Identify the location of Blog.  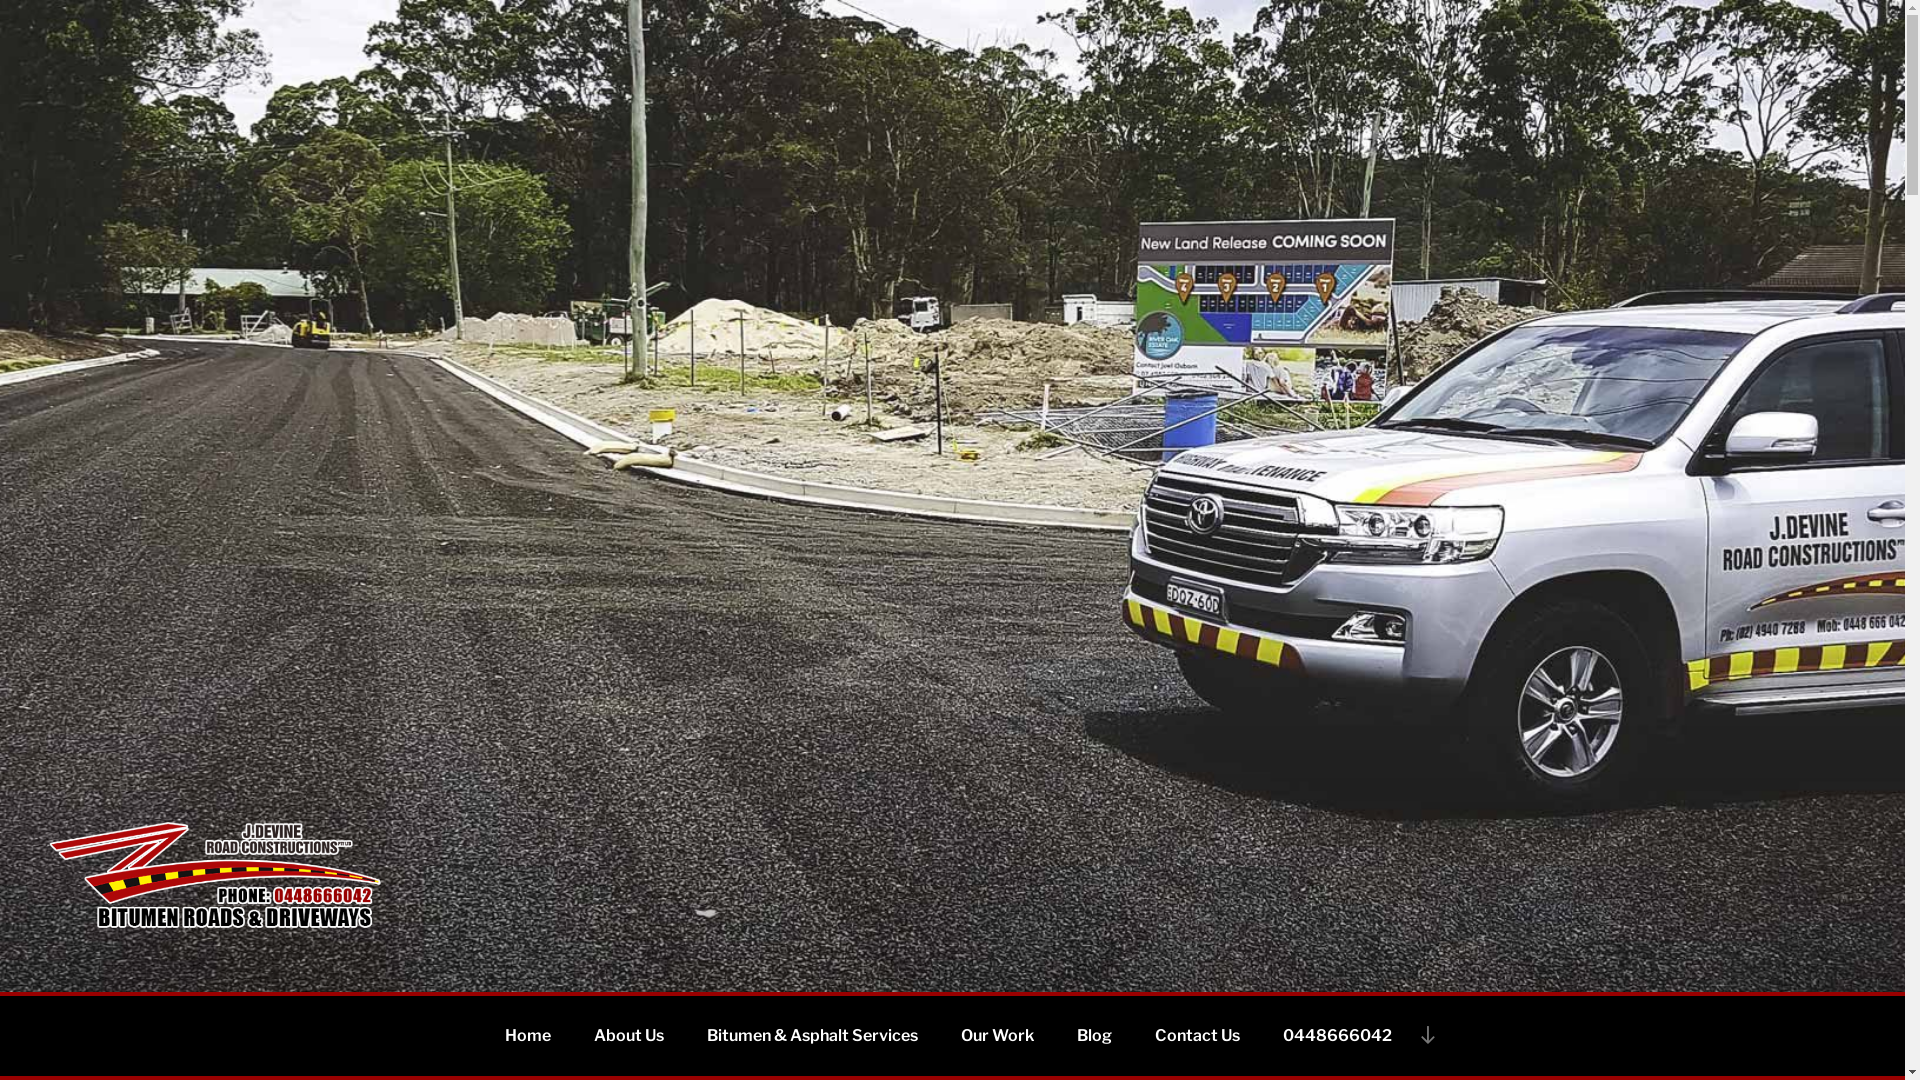
(1094, 1036).